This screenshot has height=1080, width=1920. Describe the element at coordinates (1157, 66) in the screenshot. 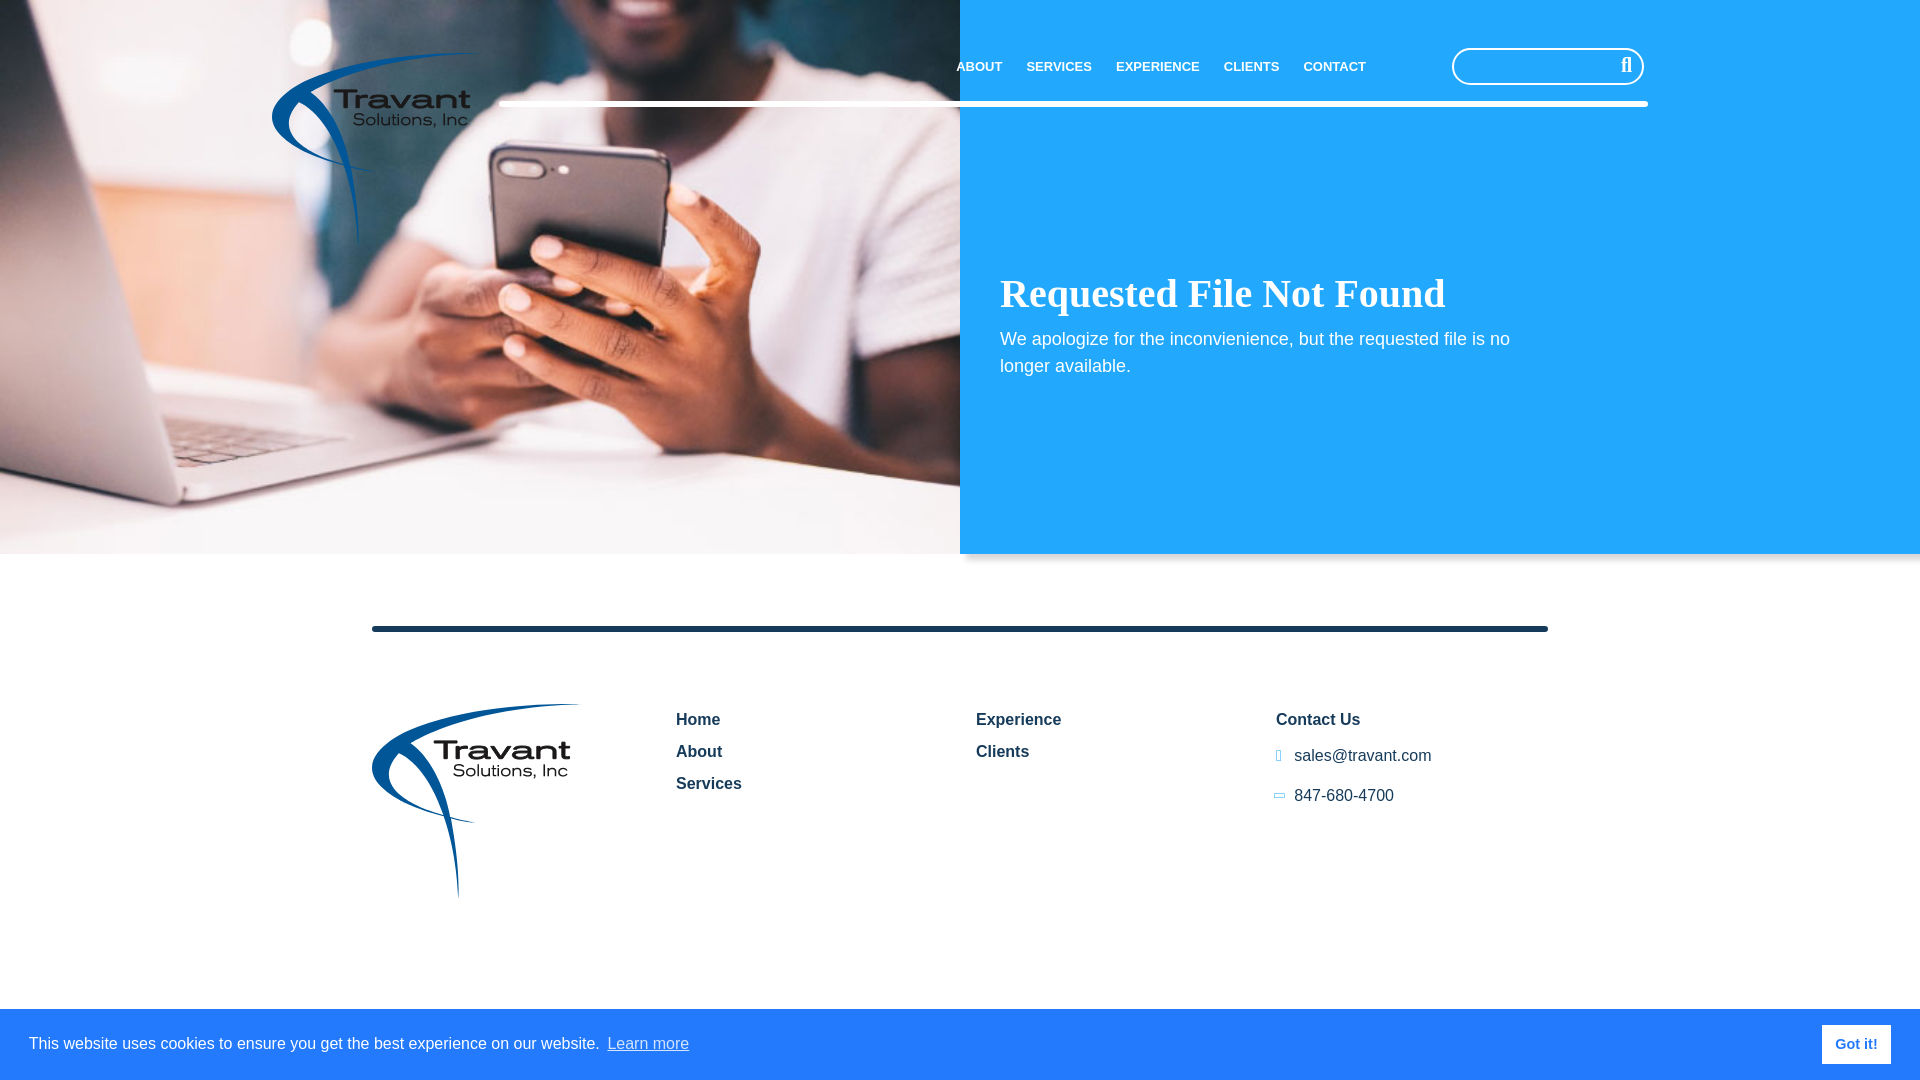

I see `EXPERIENCE` at that location.